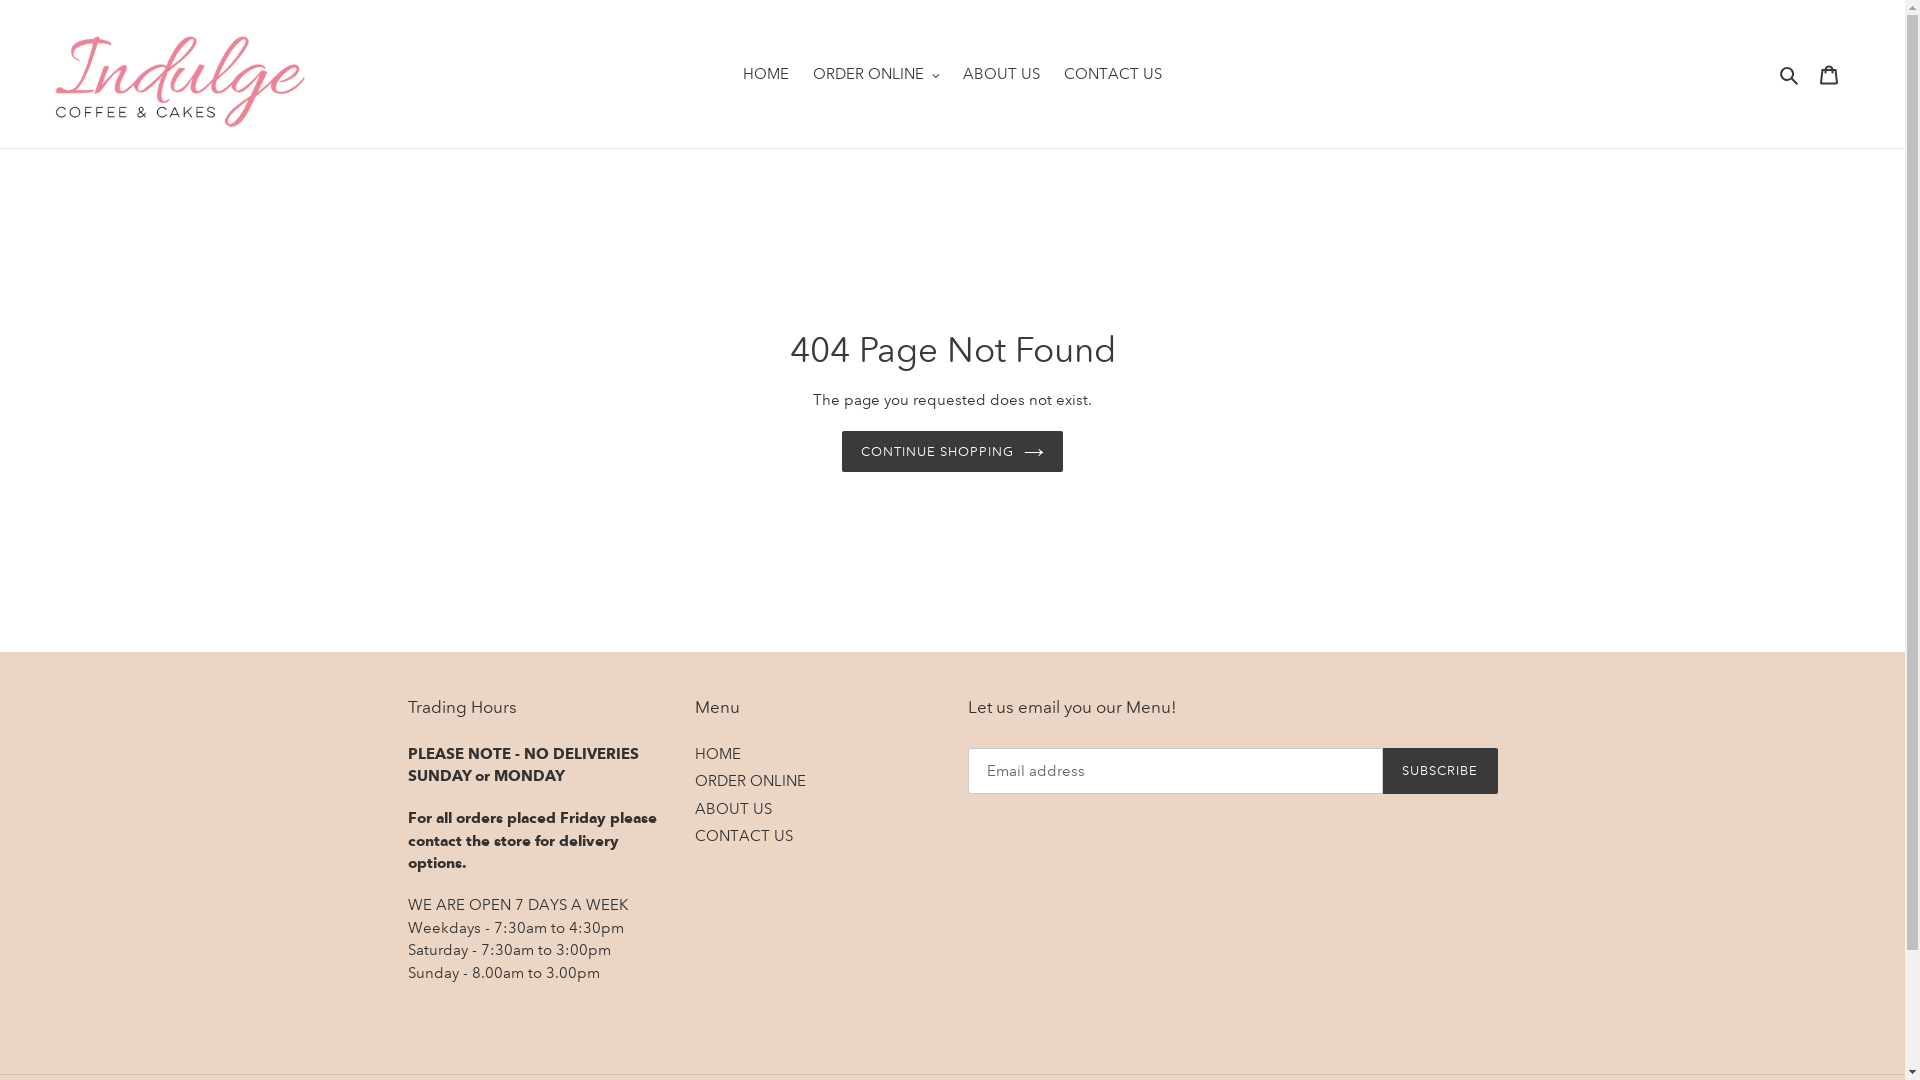  What do you see at coordinates (718, 753) in the screenshot?
I see `HOME` at bounding box center [718, 753].